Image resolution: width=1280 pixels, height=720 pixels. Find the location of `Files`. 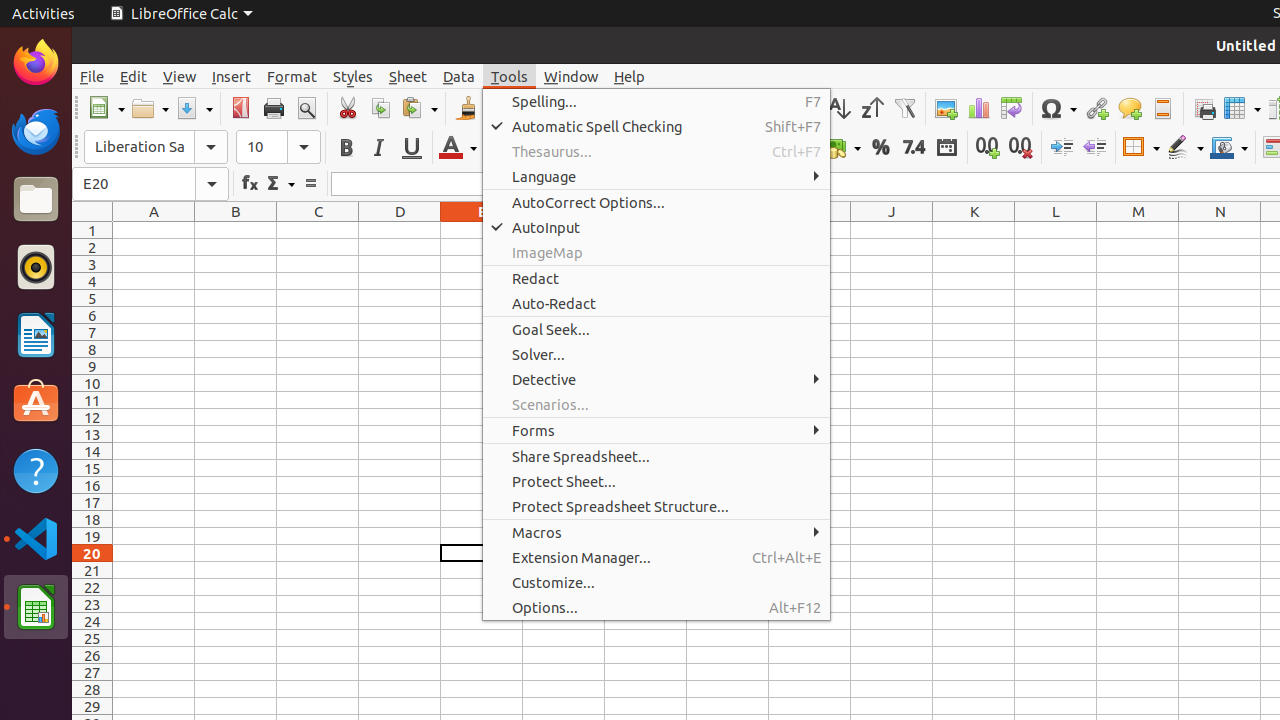

Files is located at coordinates (36, 200).